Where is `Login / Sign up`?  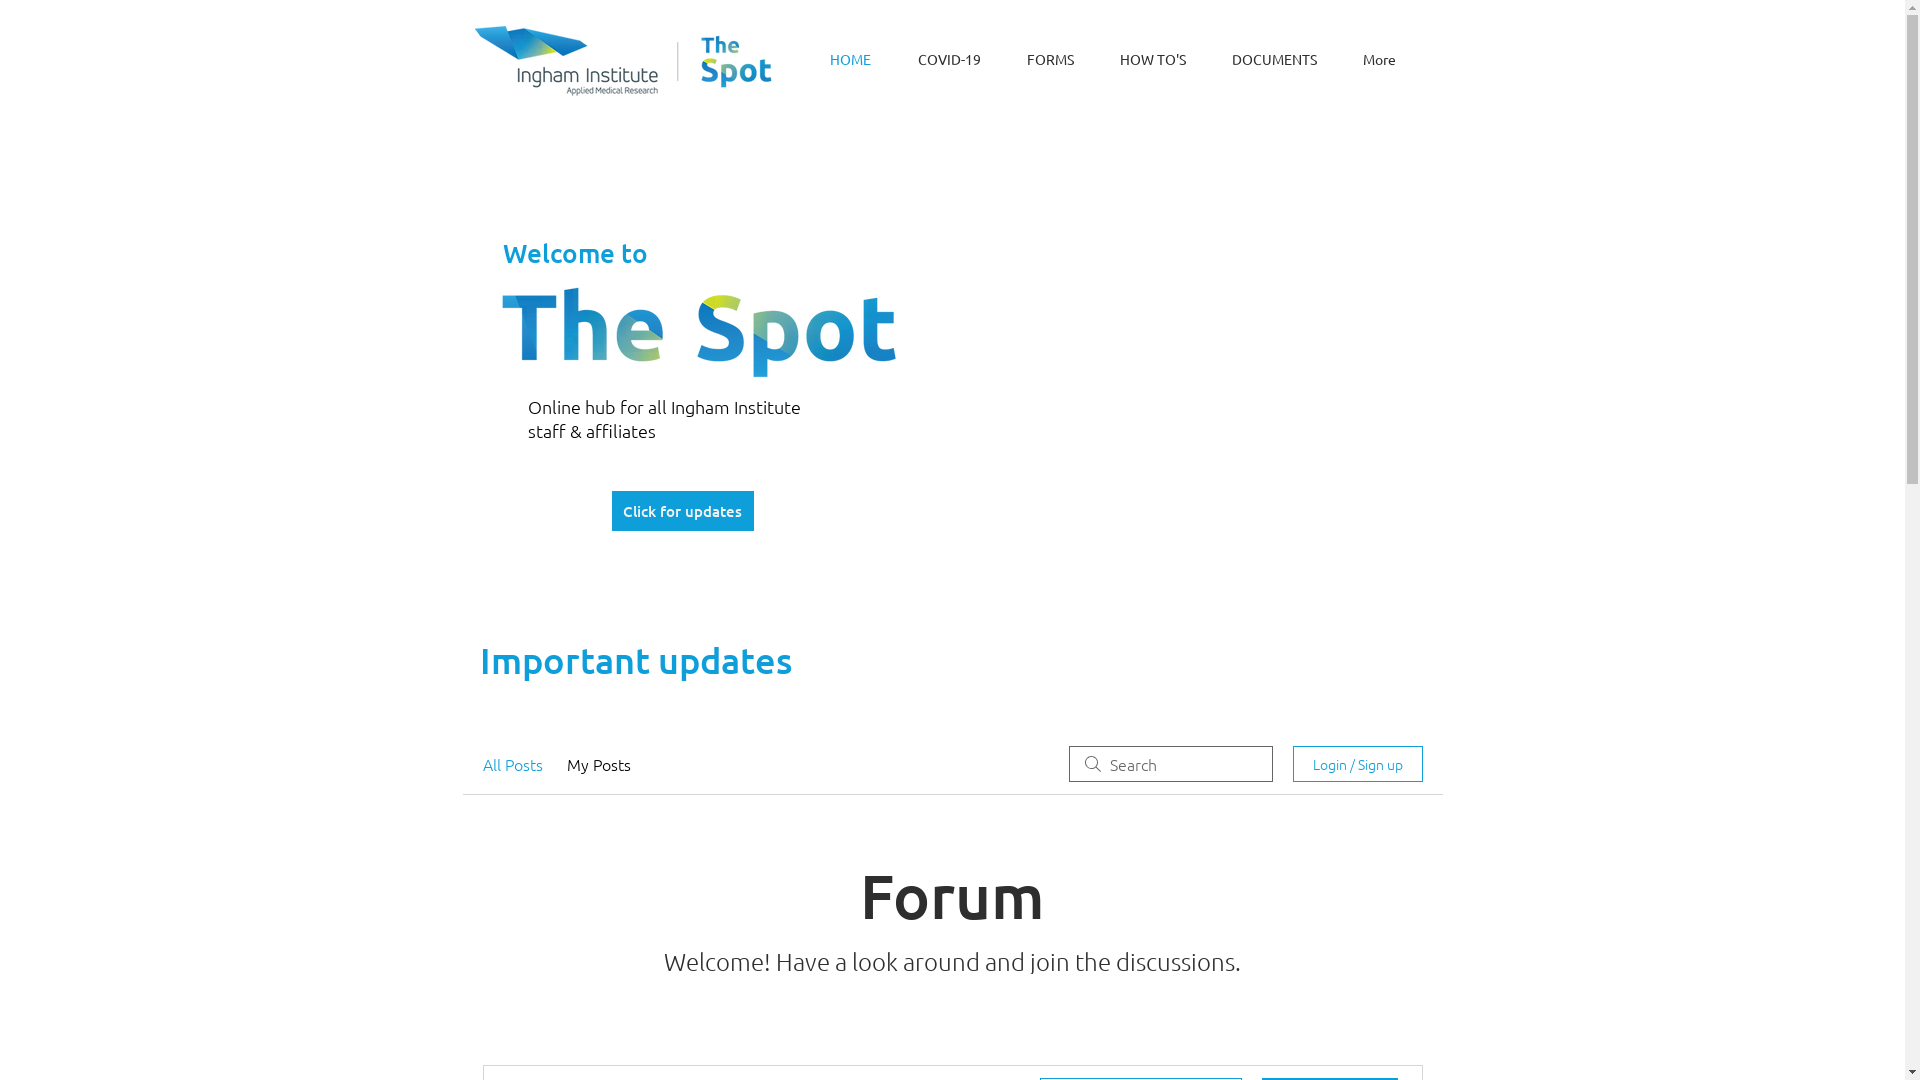 Login / Sign up is located at coordinates (1357, 764).